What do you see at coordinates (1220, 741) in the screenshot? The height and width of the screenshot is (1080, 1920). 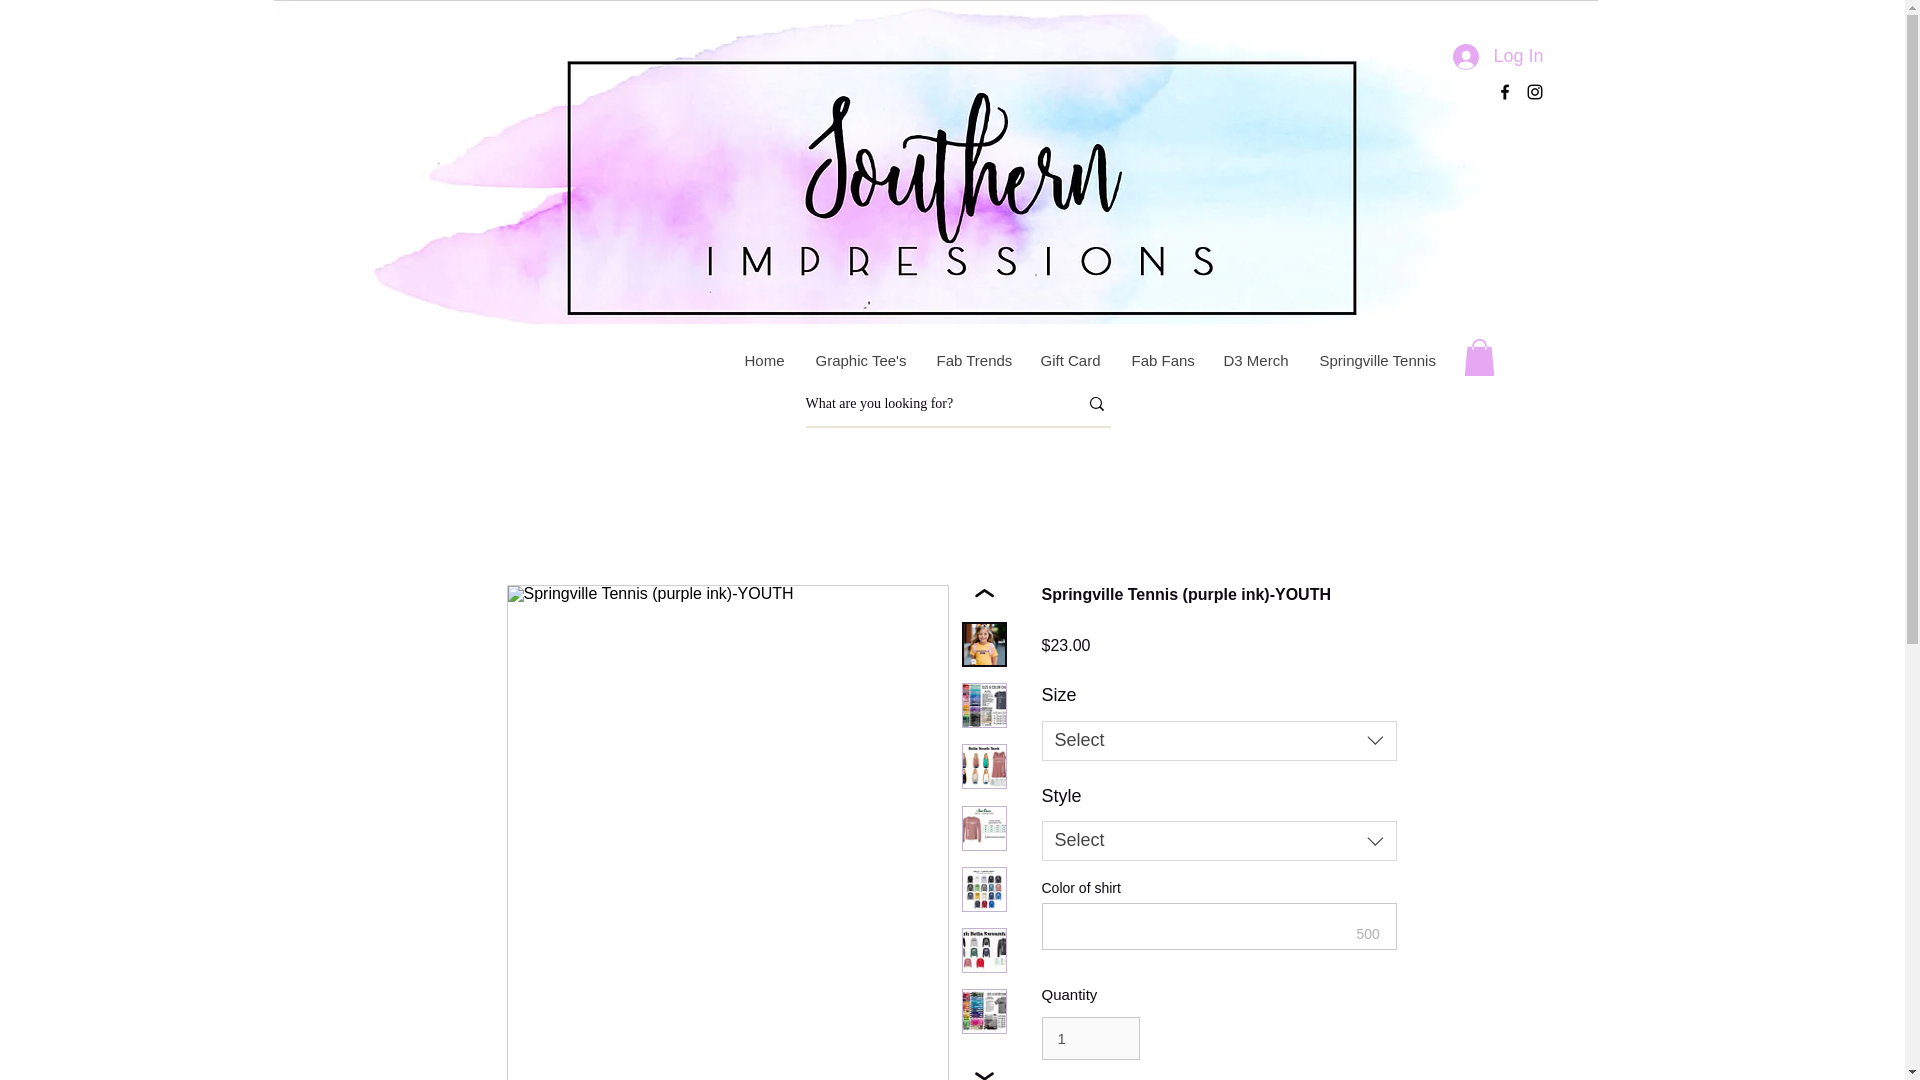 I see `Select` at bounding box center [1220, 741].